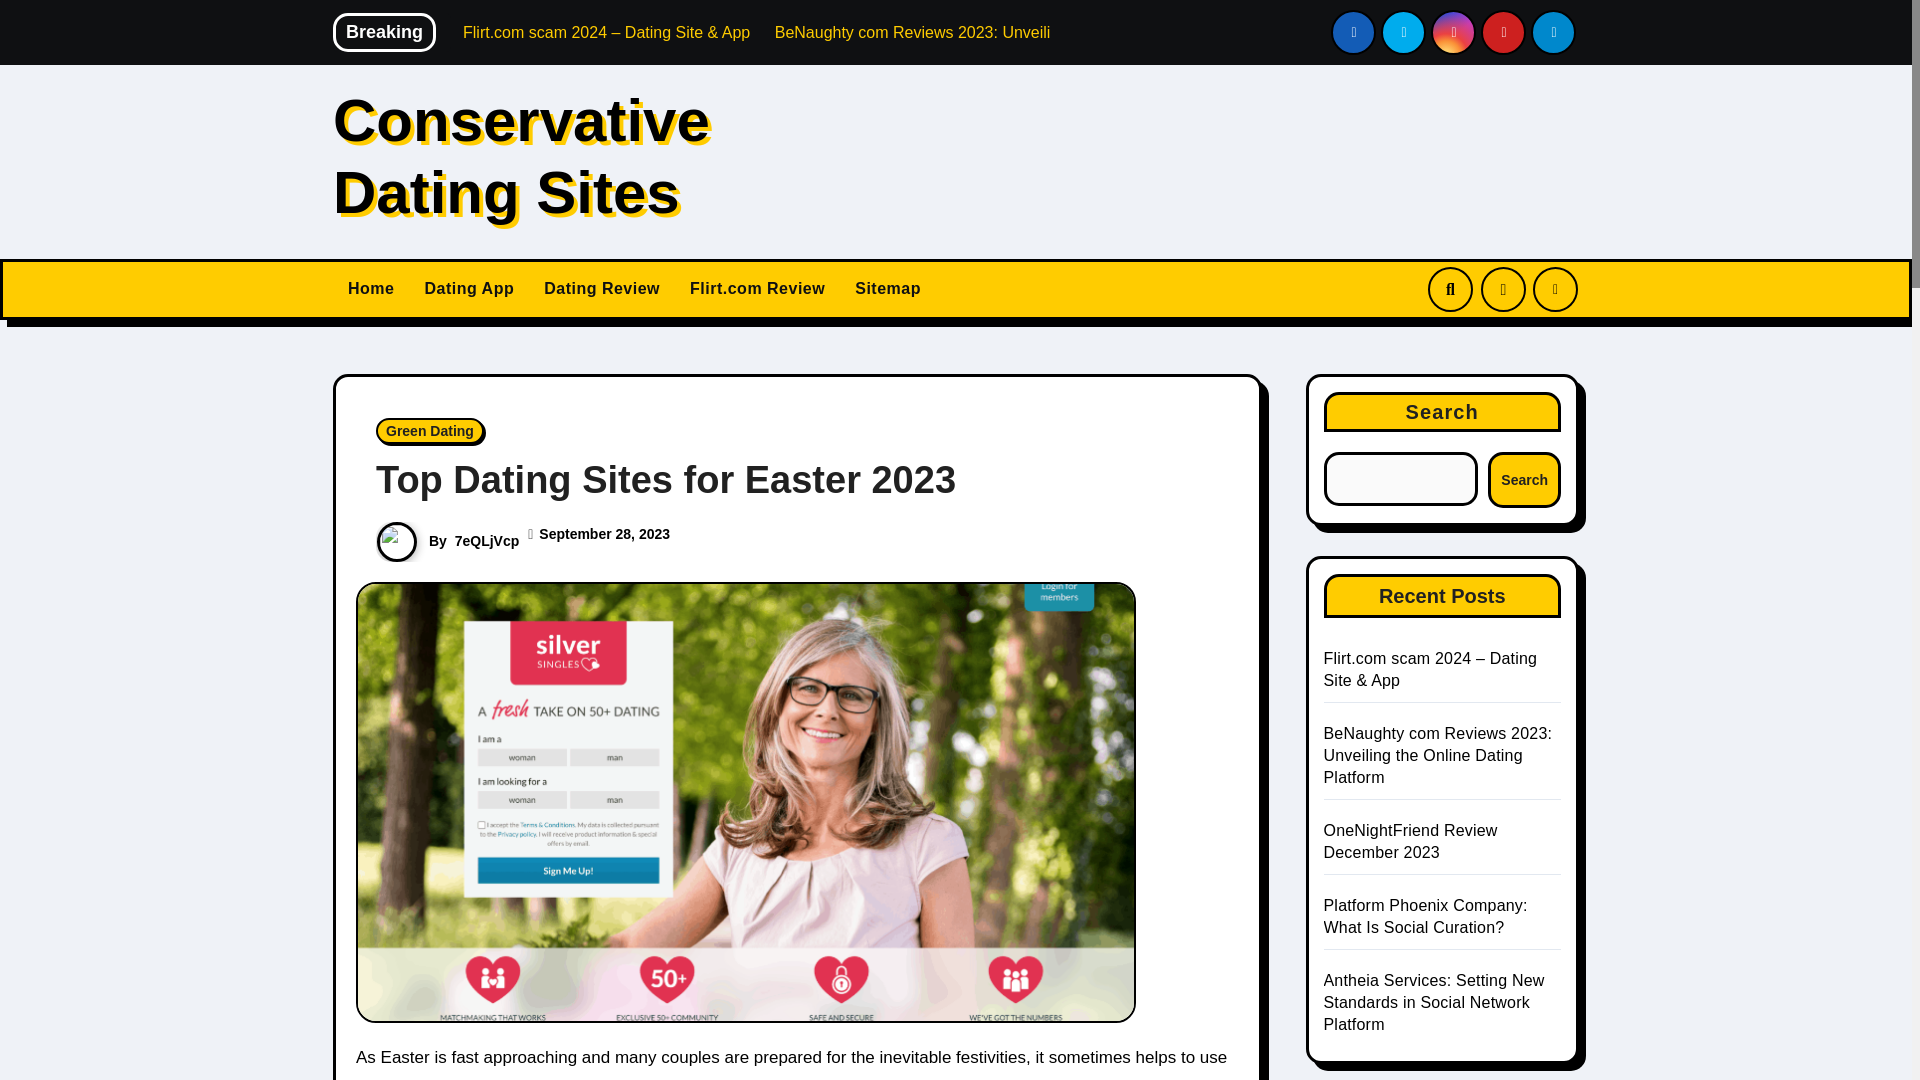  What do you see at coordinates (604, 534) in the screenshot?
I see `September 28, 2023` at bounding box center [604, 534].